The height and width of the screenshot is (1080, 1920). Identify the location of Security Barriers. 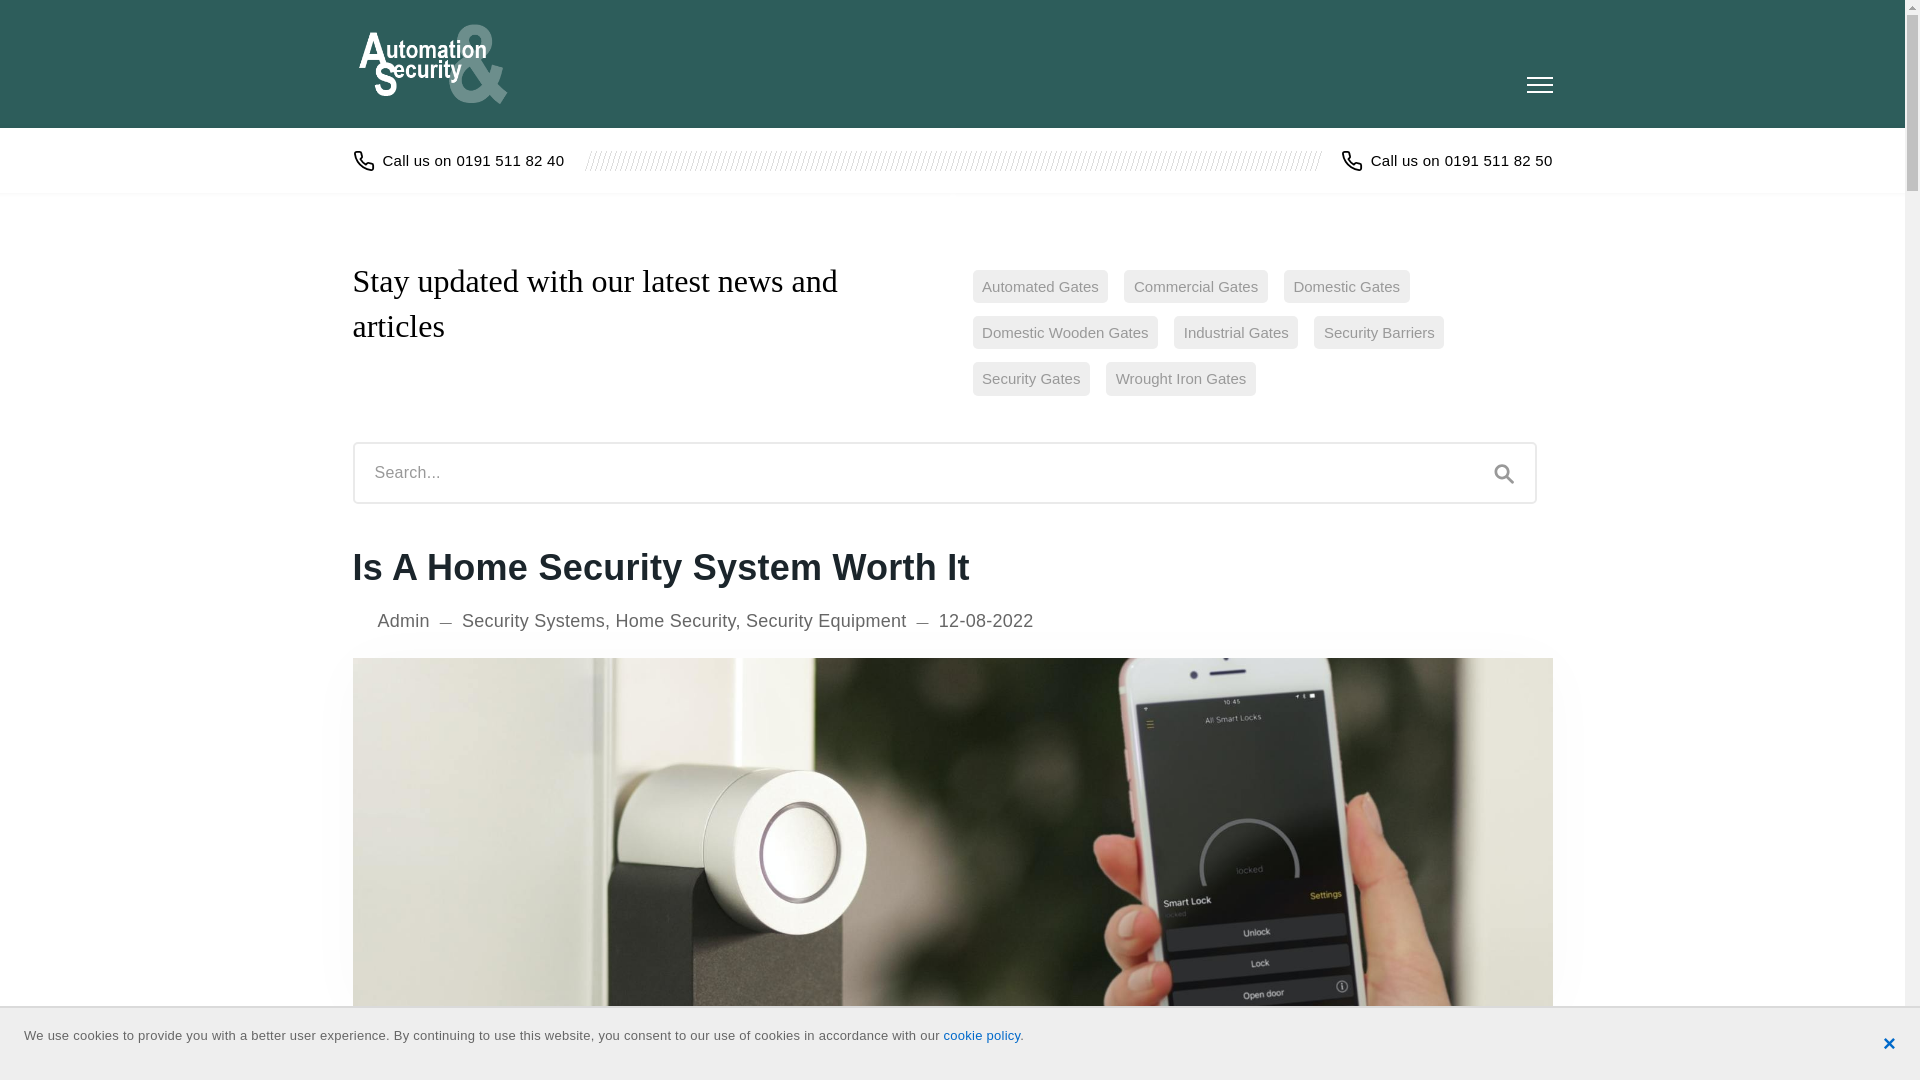
(1378, 332).